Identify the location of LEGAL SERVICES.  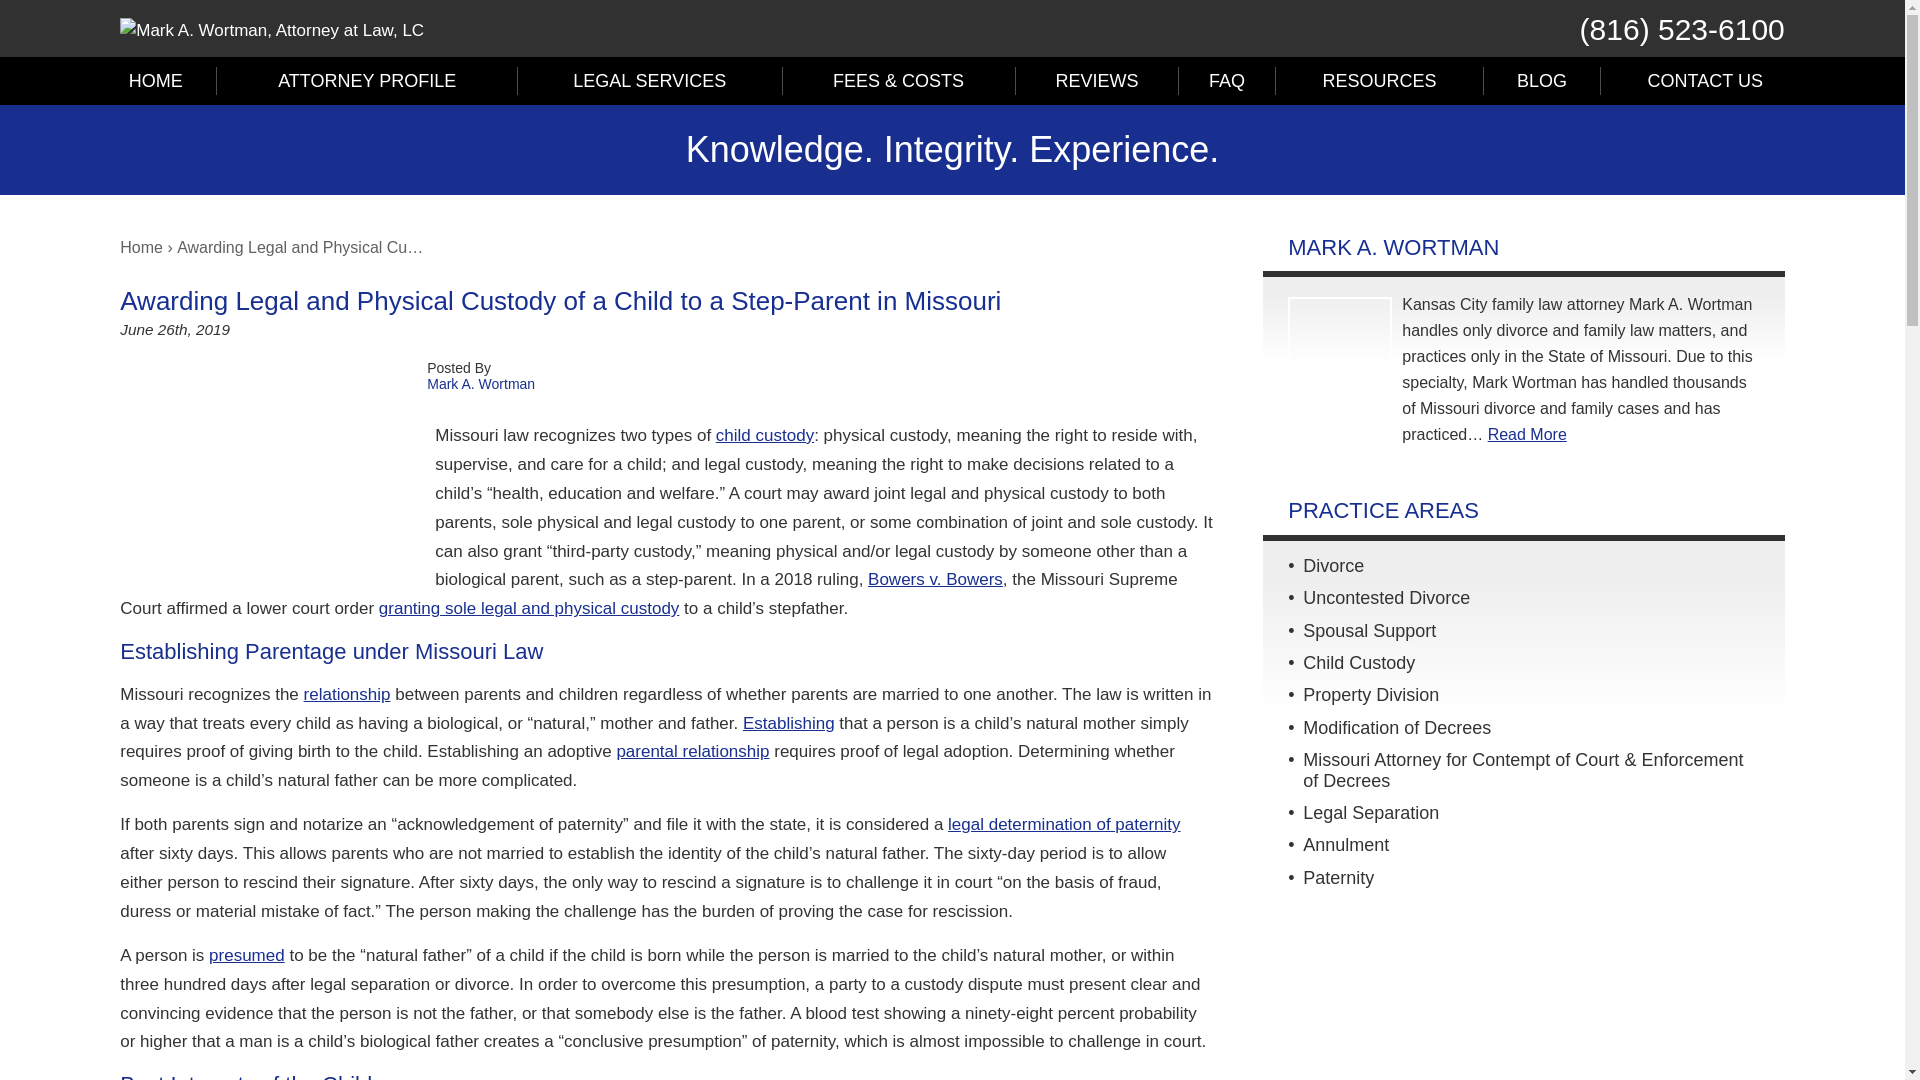
(650, 80).